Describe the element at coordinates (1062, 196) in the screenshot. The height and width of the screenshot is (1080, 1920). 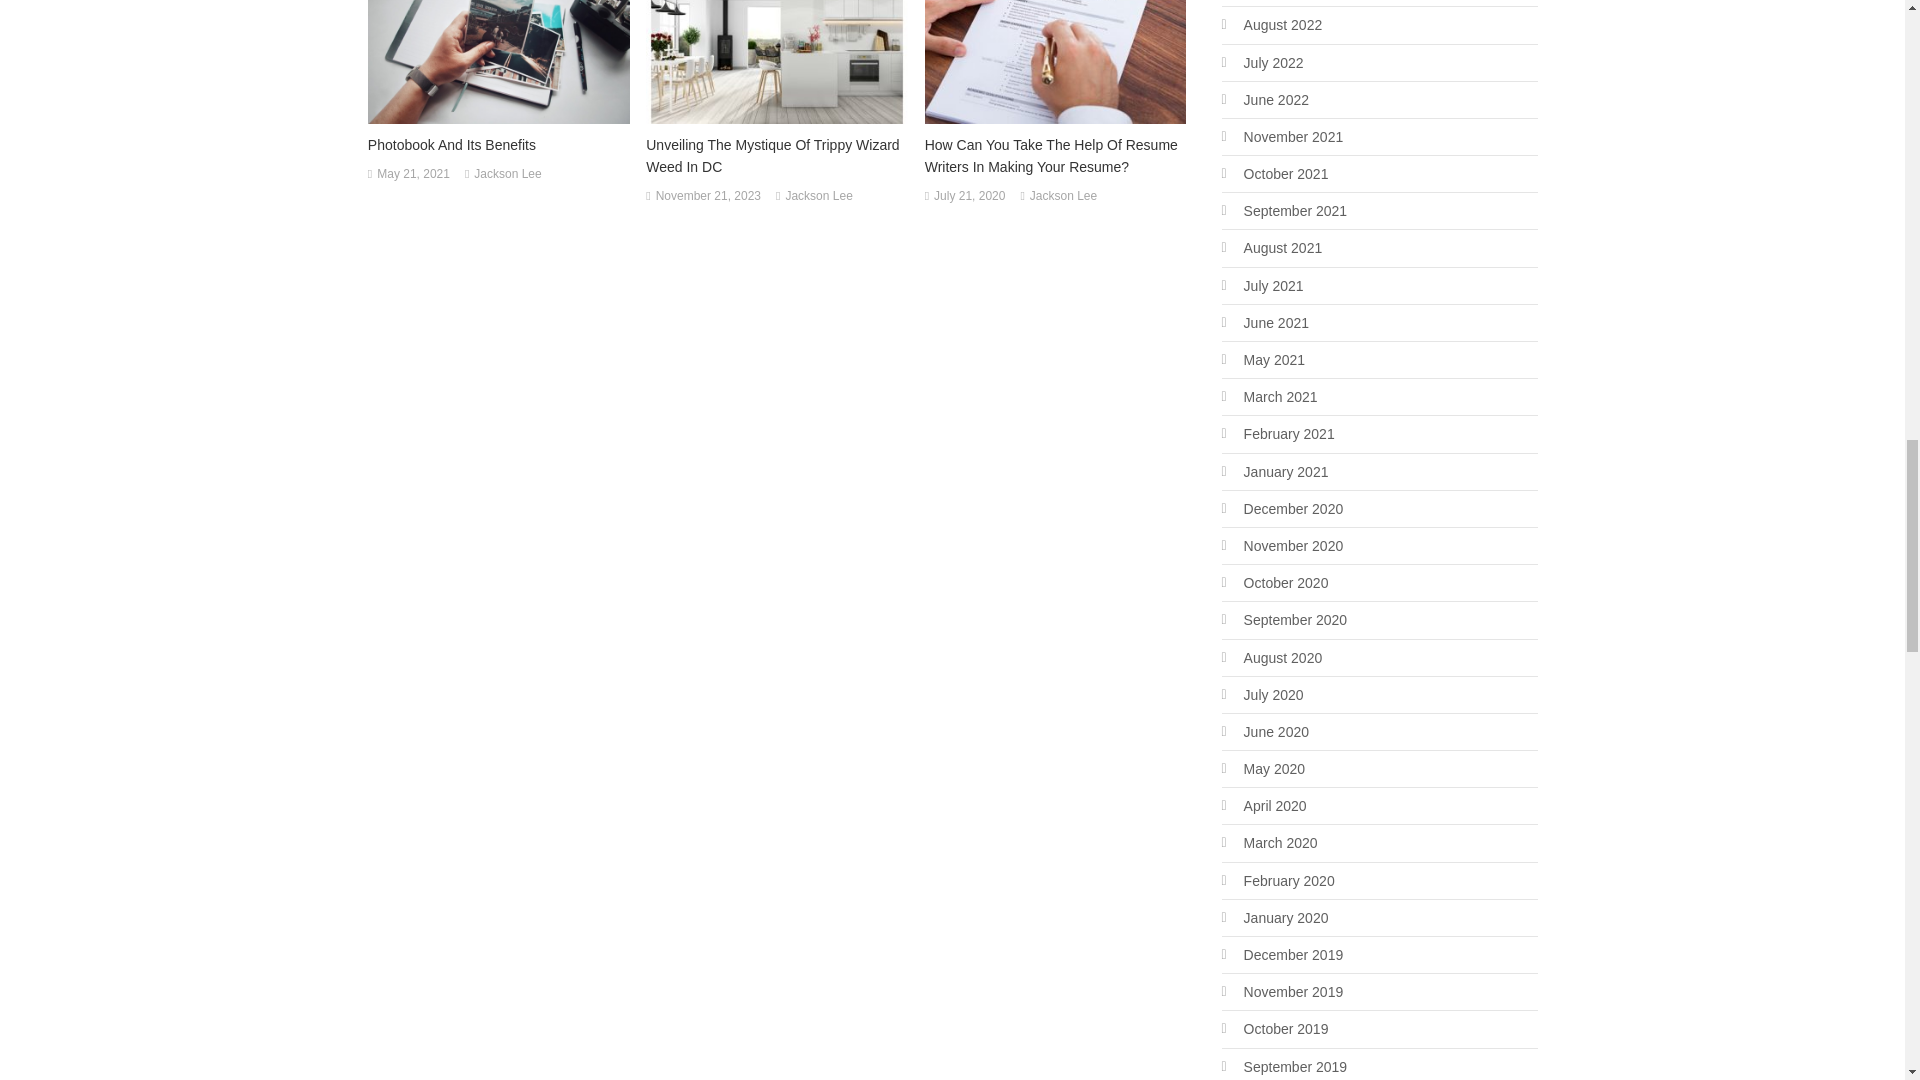
I see `Jackson Lee` at that location.